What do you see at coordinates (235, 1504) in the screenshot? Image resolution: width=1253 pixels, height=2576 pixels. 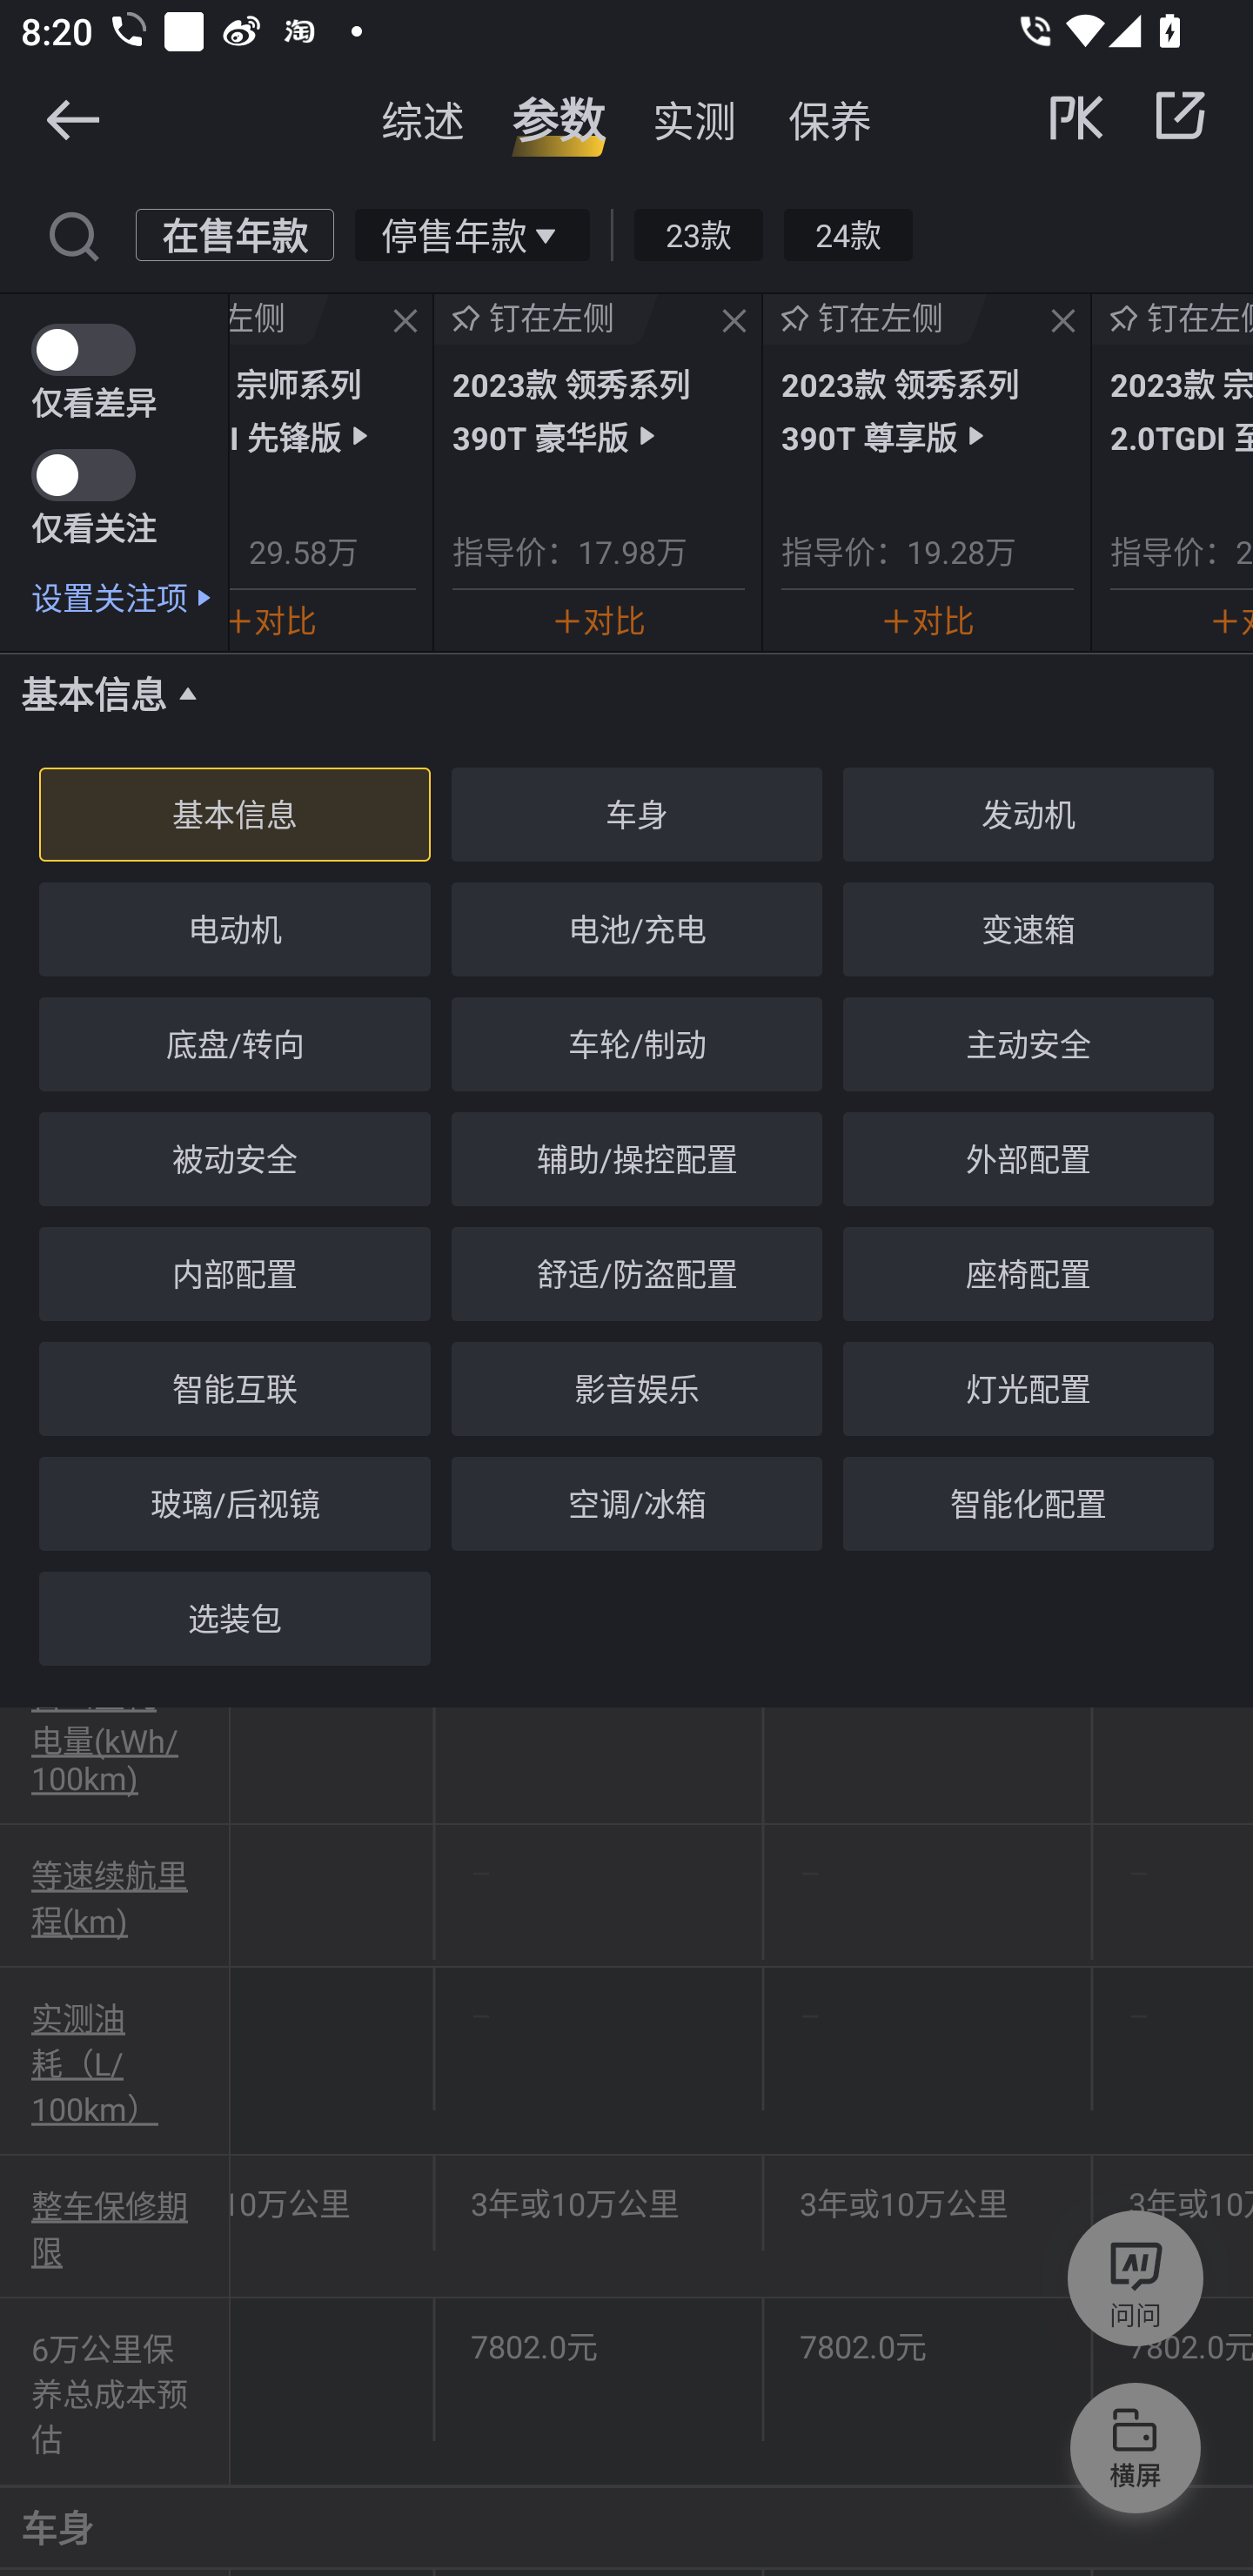 I see `玻璃/后视镜` at bounding box center [235, 1504].